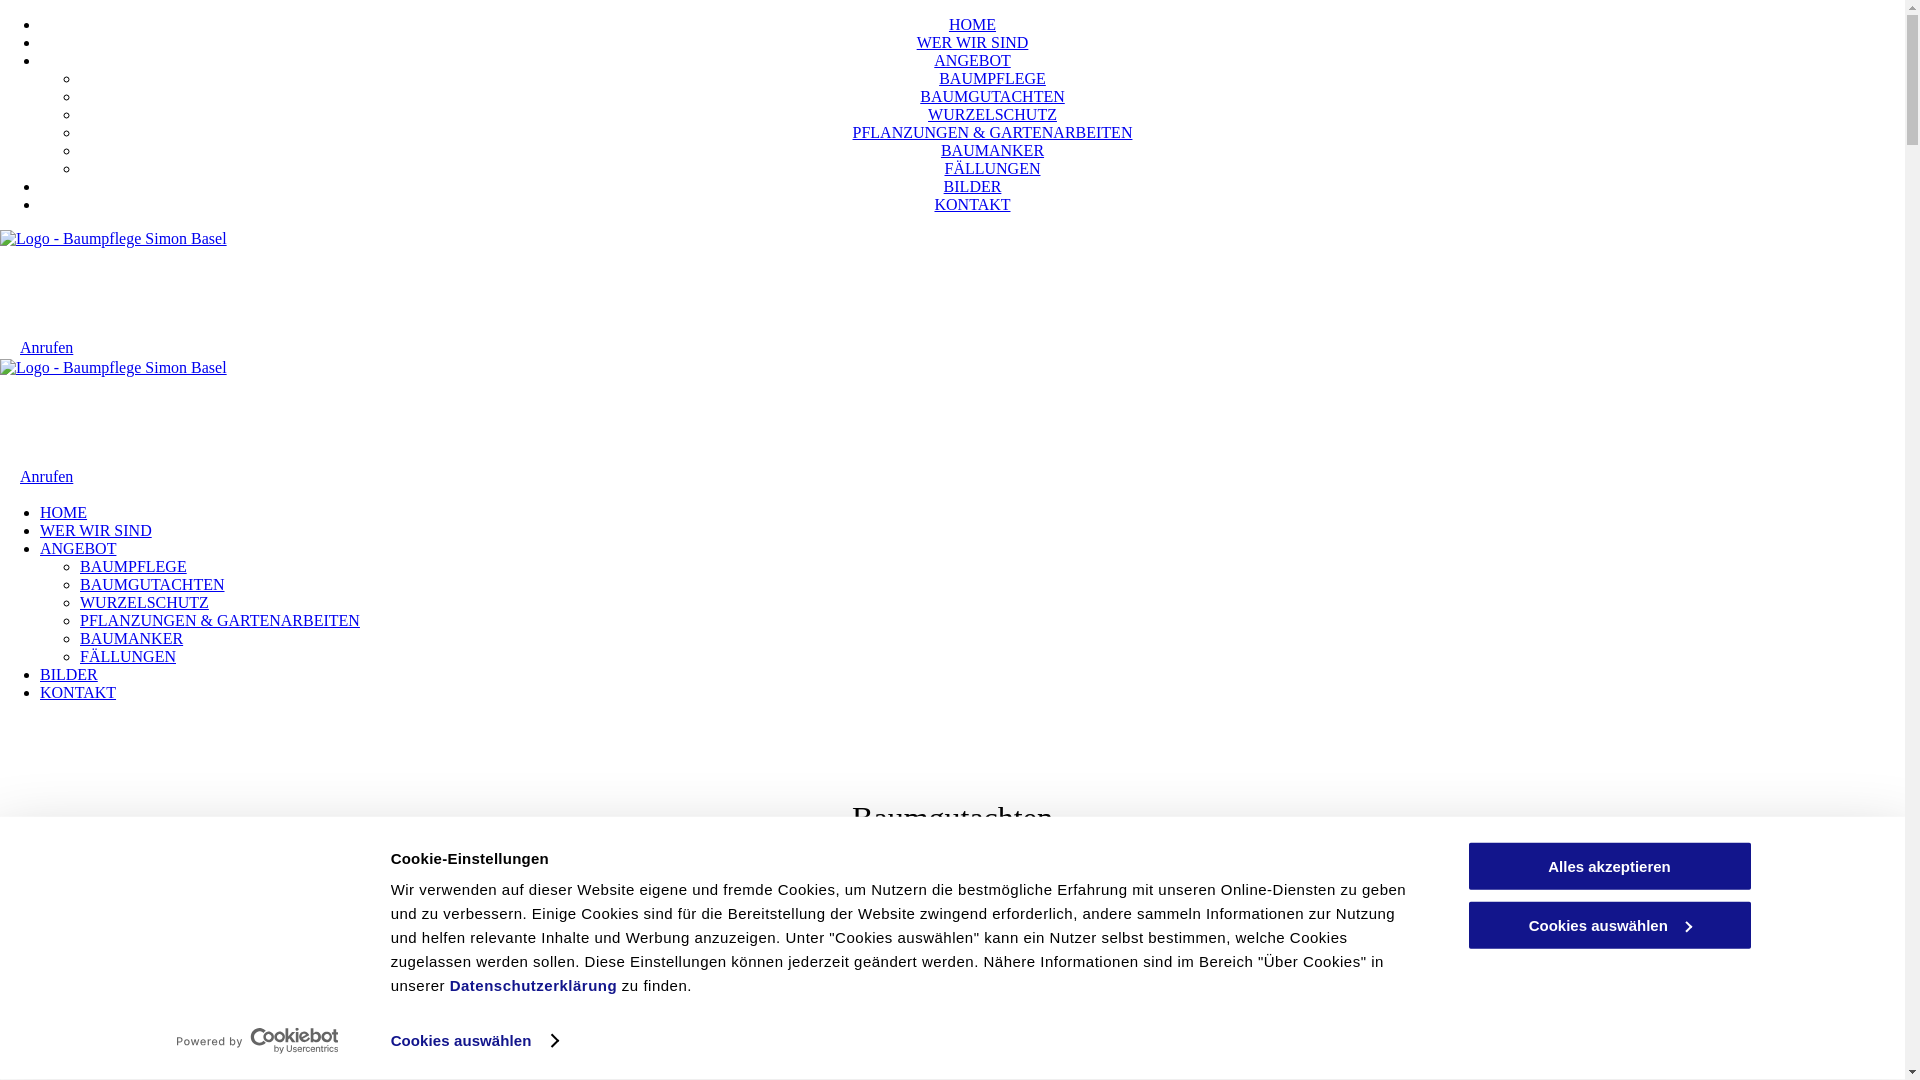  I want to click on PFLANZUNGEN & GARTENARBEITEN, so click(220, 620).